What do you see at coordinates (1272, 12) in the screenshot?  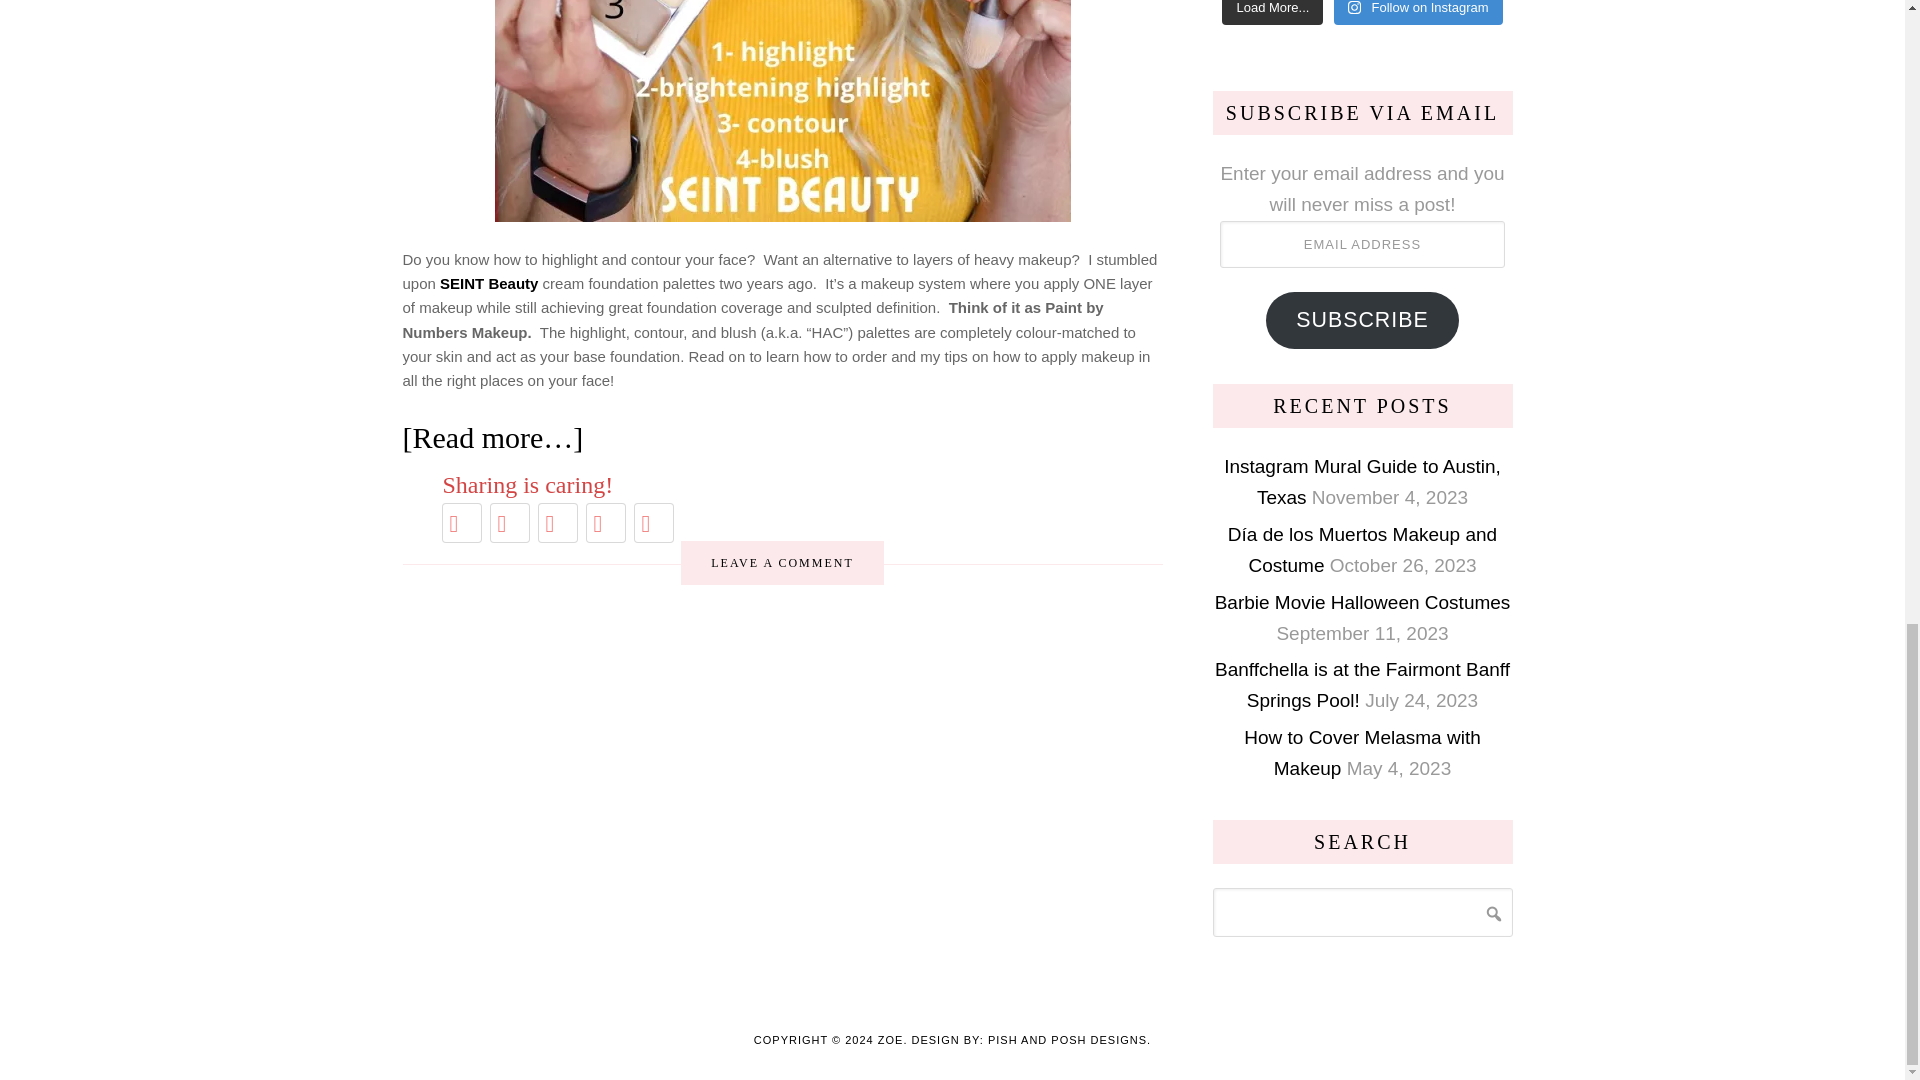 I see `Load More...` at bounding box center [1272, 12].